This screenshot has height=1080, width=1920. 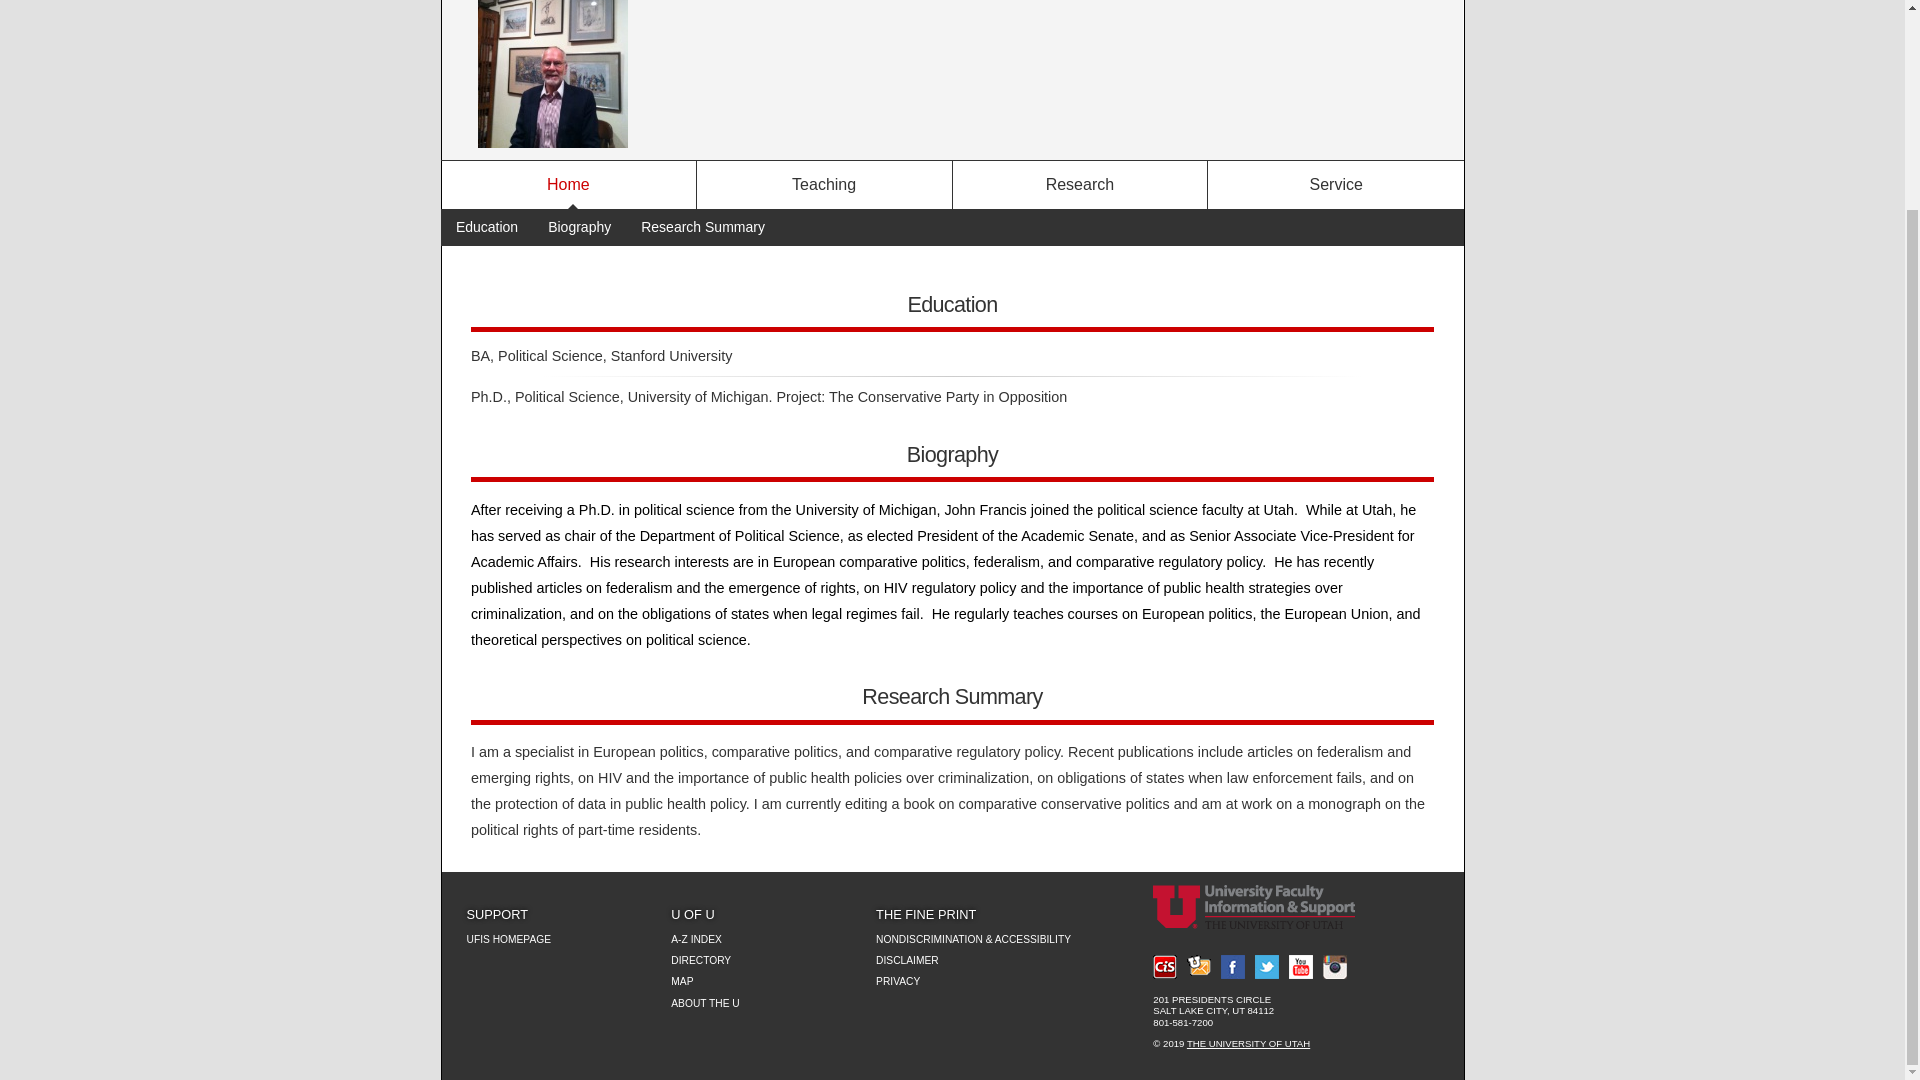 I want to click on Education, so click(x=487, y=227).